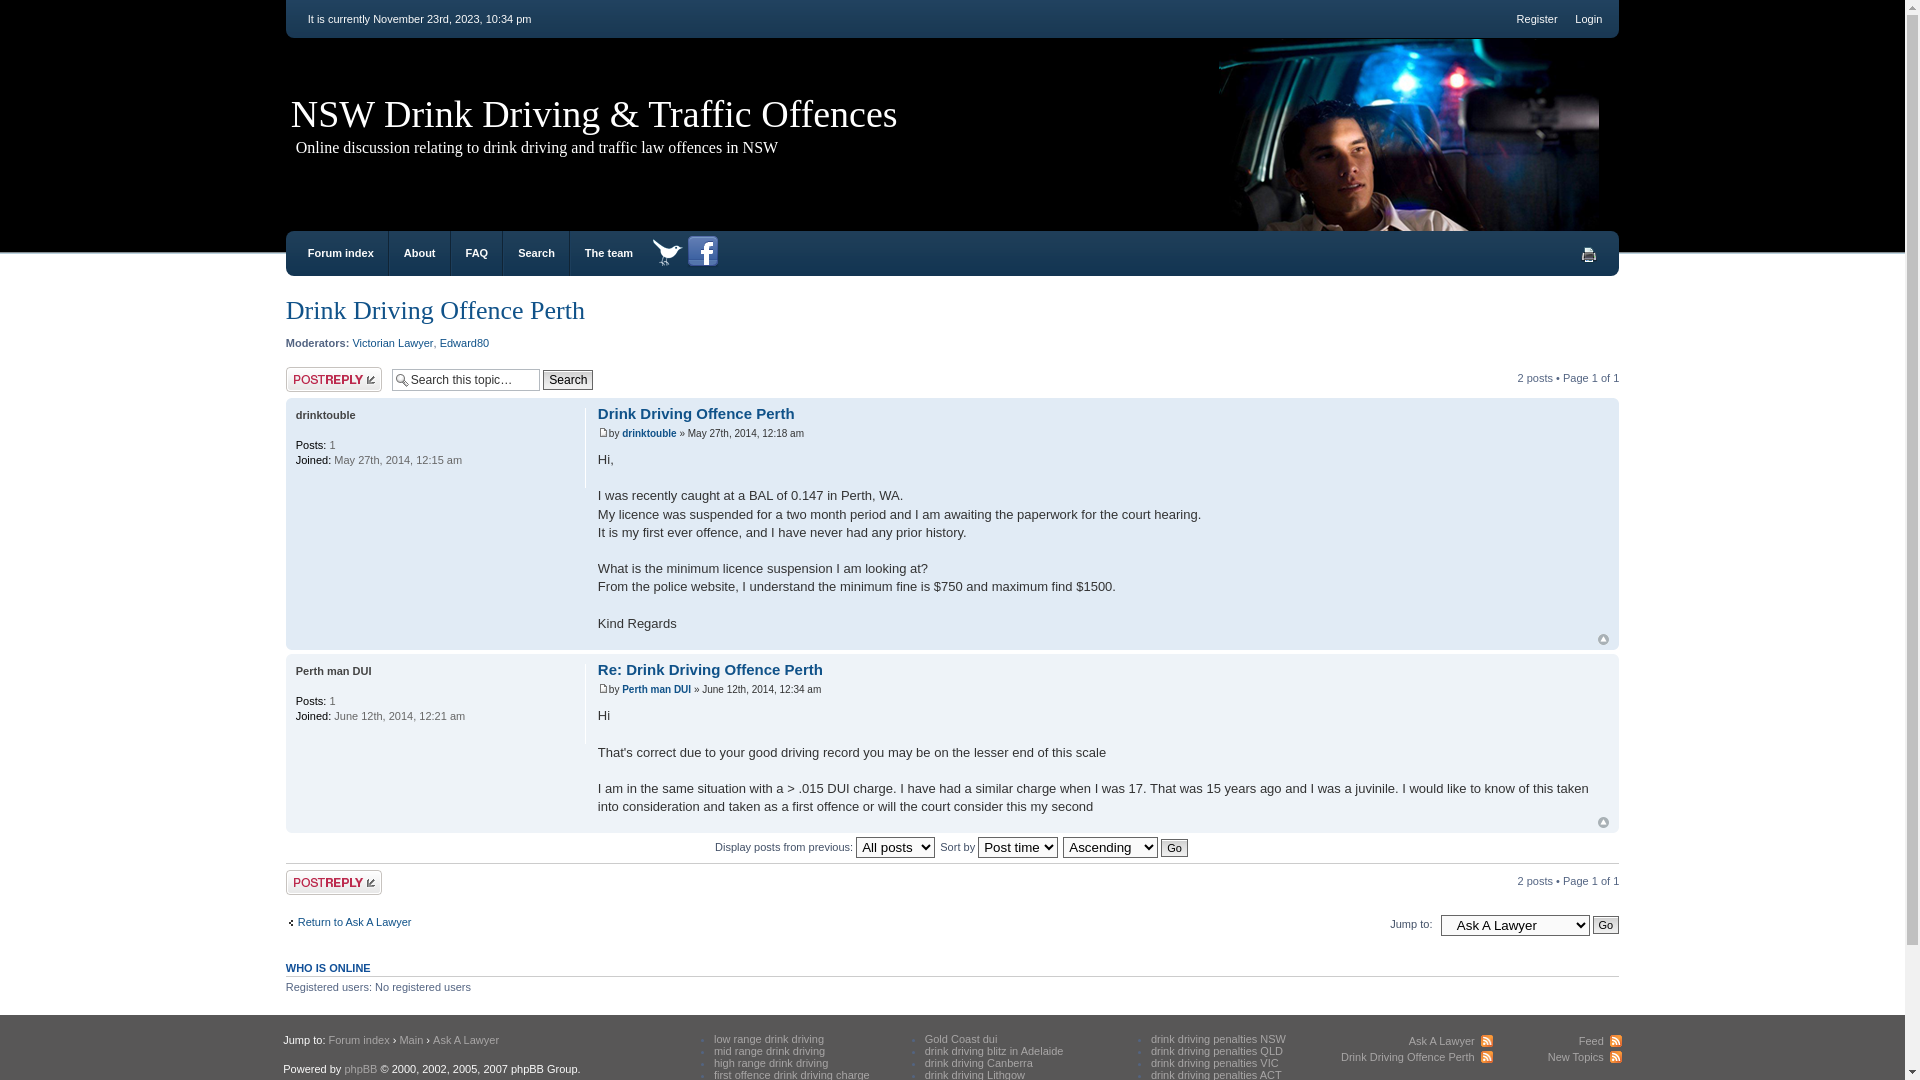 This screenshot has height=1080, width=1920. I want to click on NSW Drink Driving & Traffic Offences, so click(594, 114).